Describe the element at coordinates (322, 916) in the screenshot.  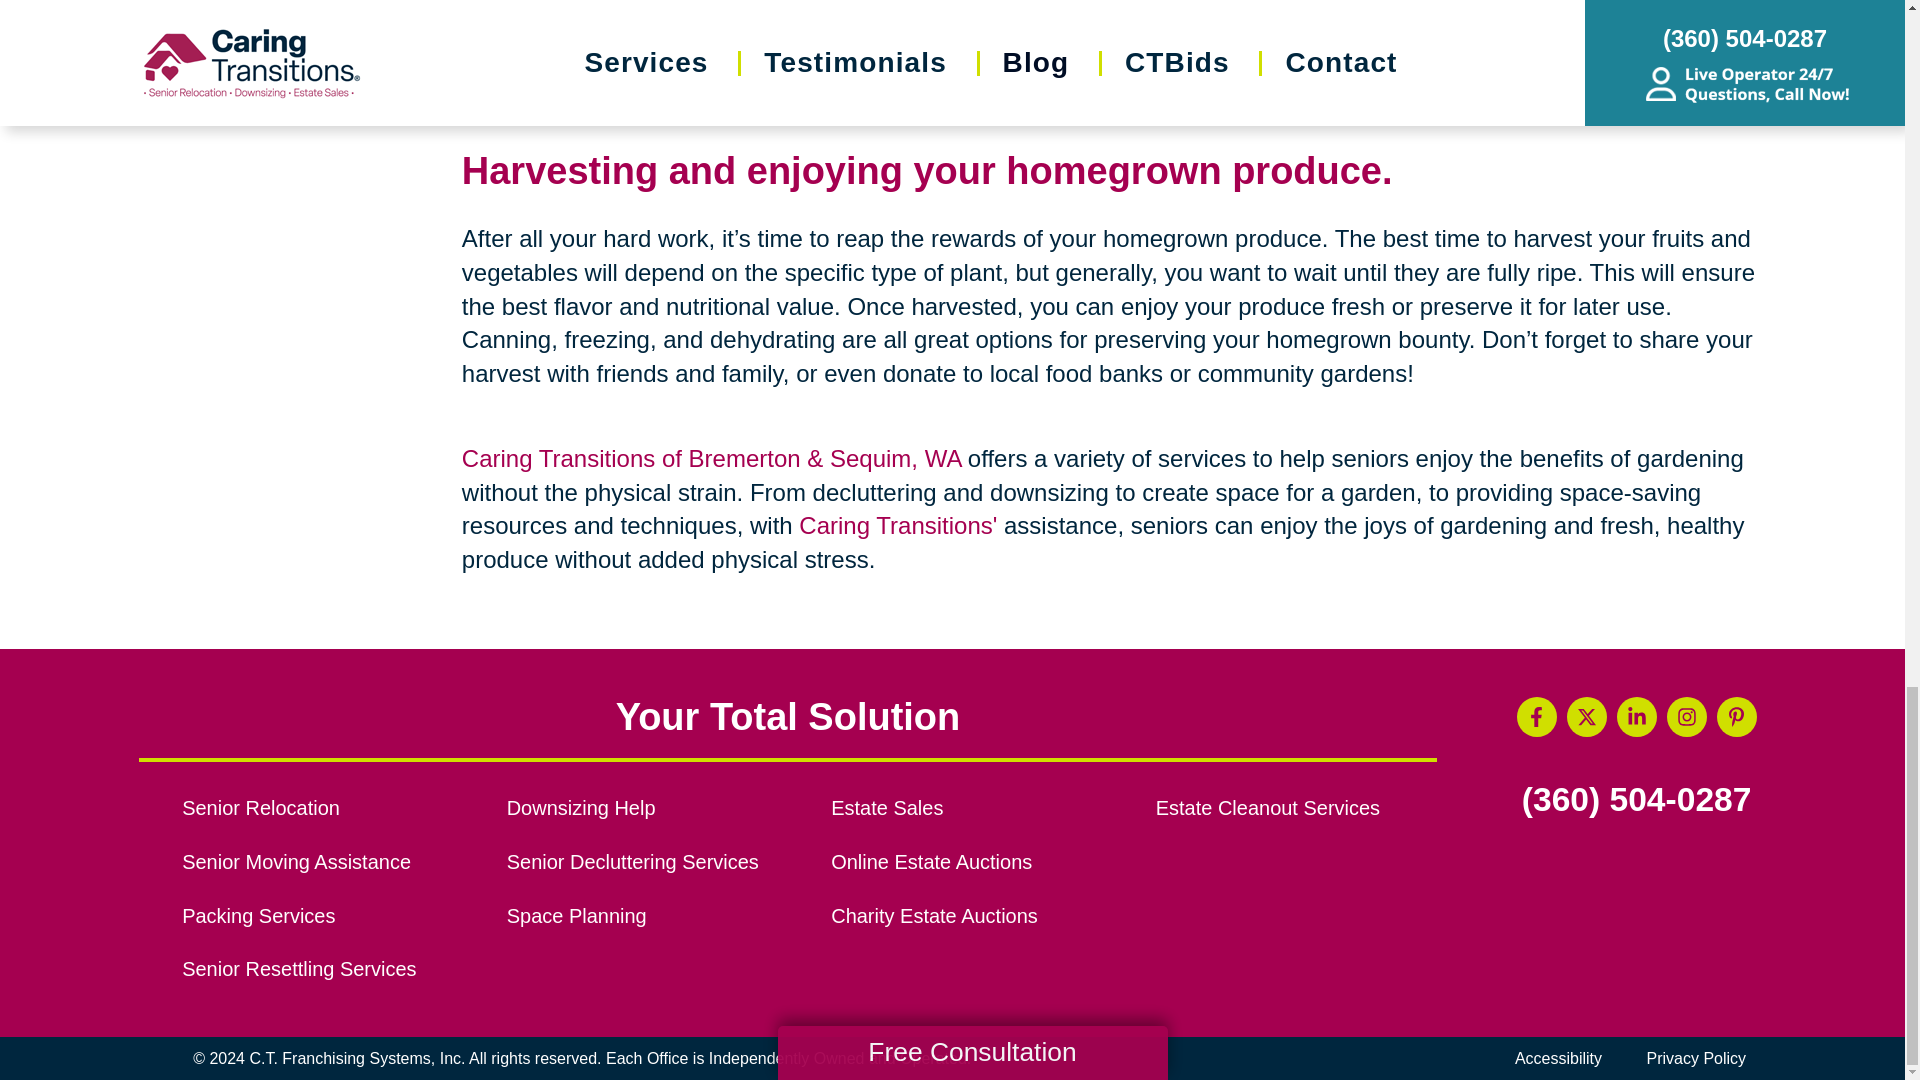
I see `Packing Services` at that location.